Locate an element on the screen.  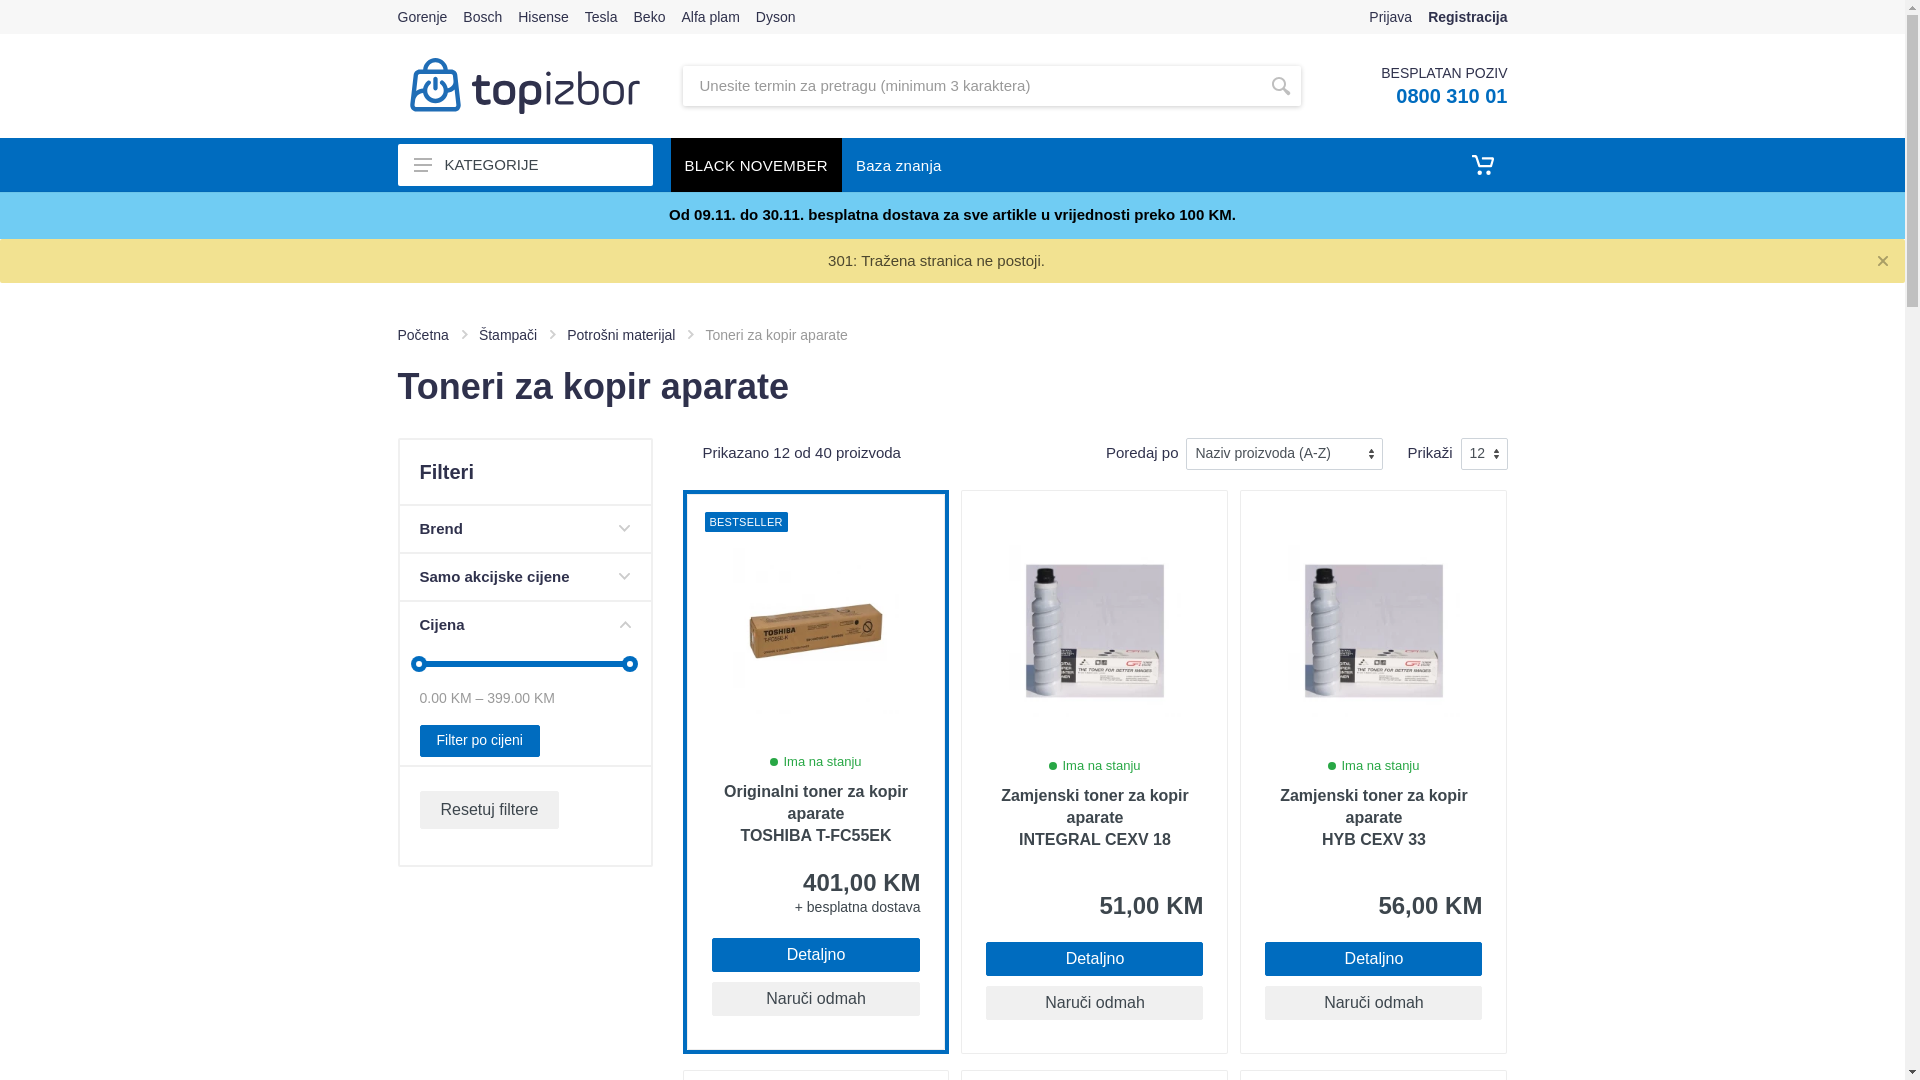
Zamjenski toner za kopir aparate
HYB CEXV 33 is located at coordinates (1374, 818).